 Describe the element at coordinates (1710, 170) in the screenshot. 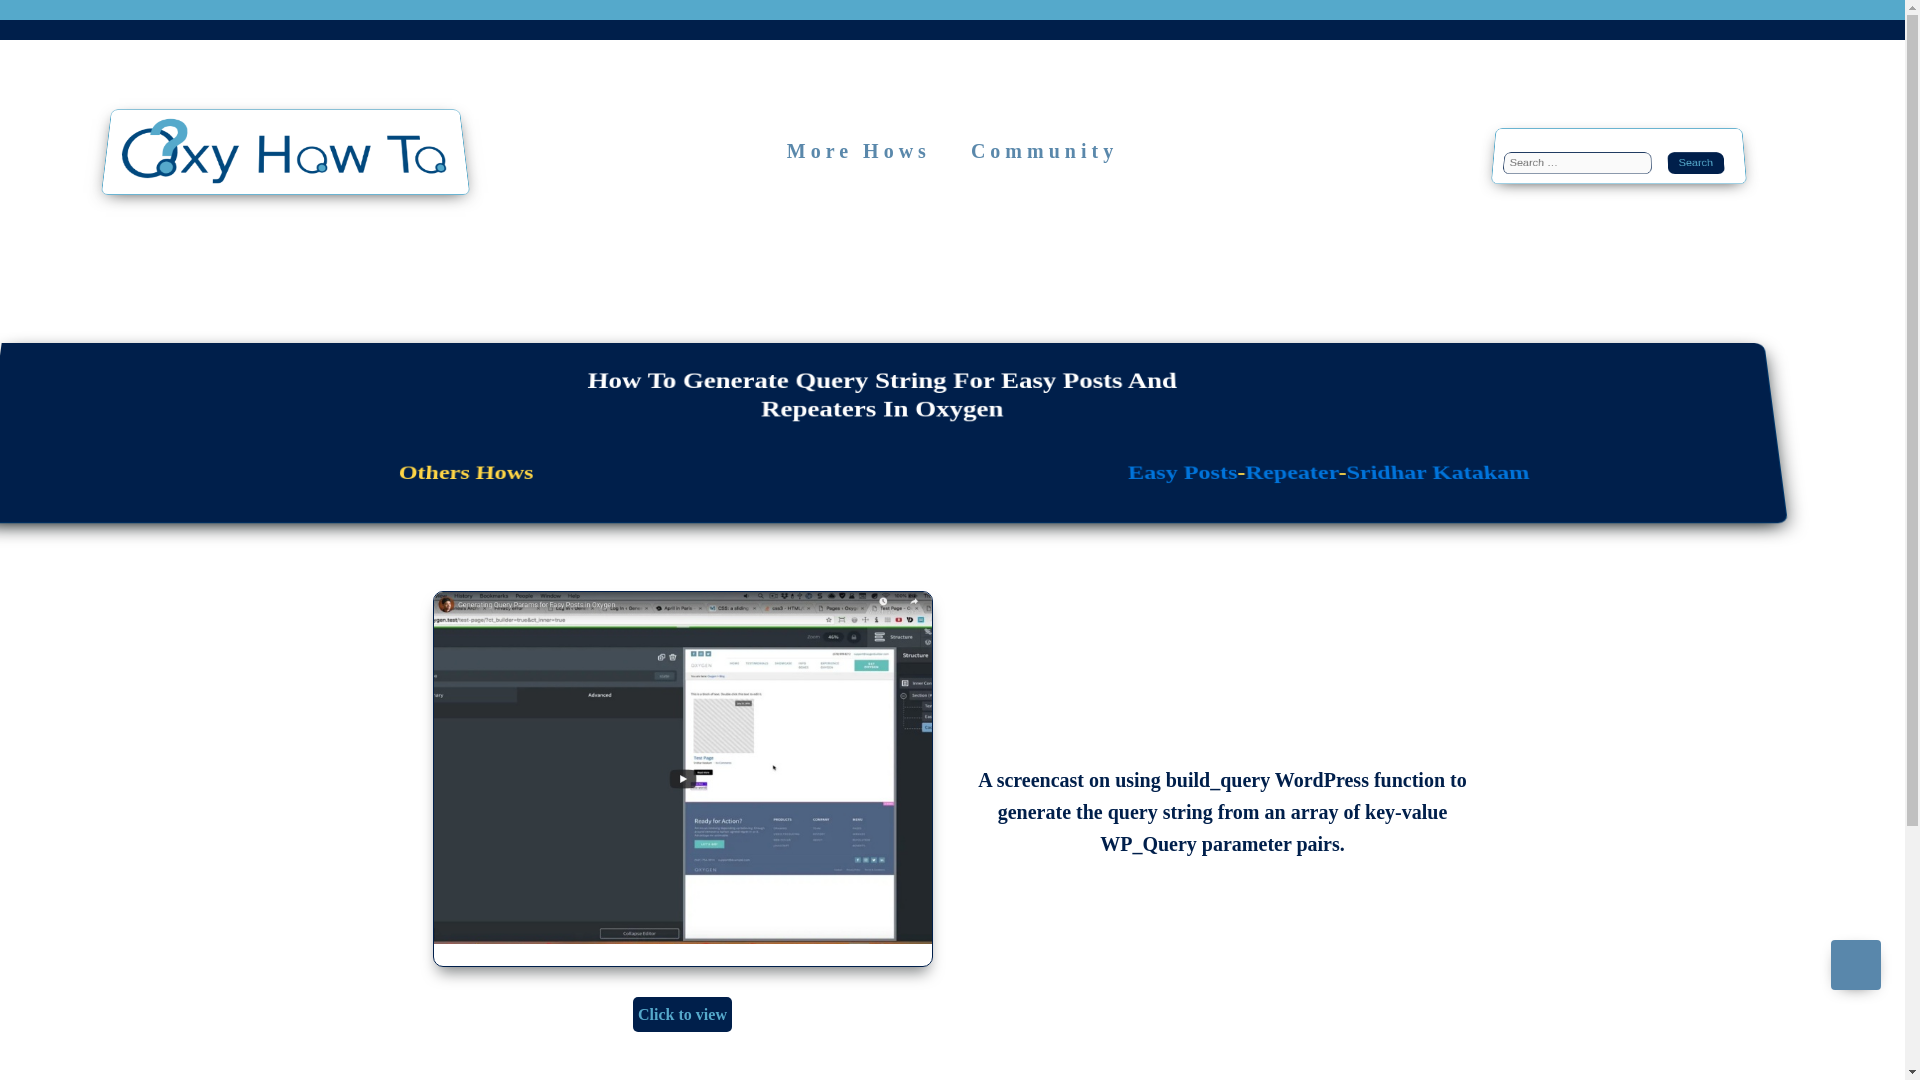

I see `Search` at that location.